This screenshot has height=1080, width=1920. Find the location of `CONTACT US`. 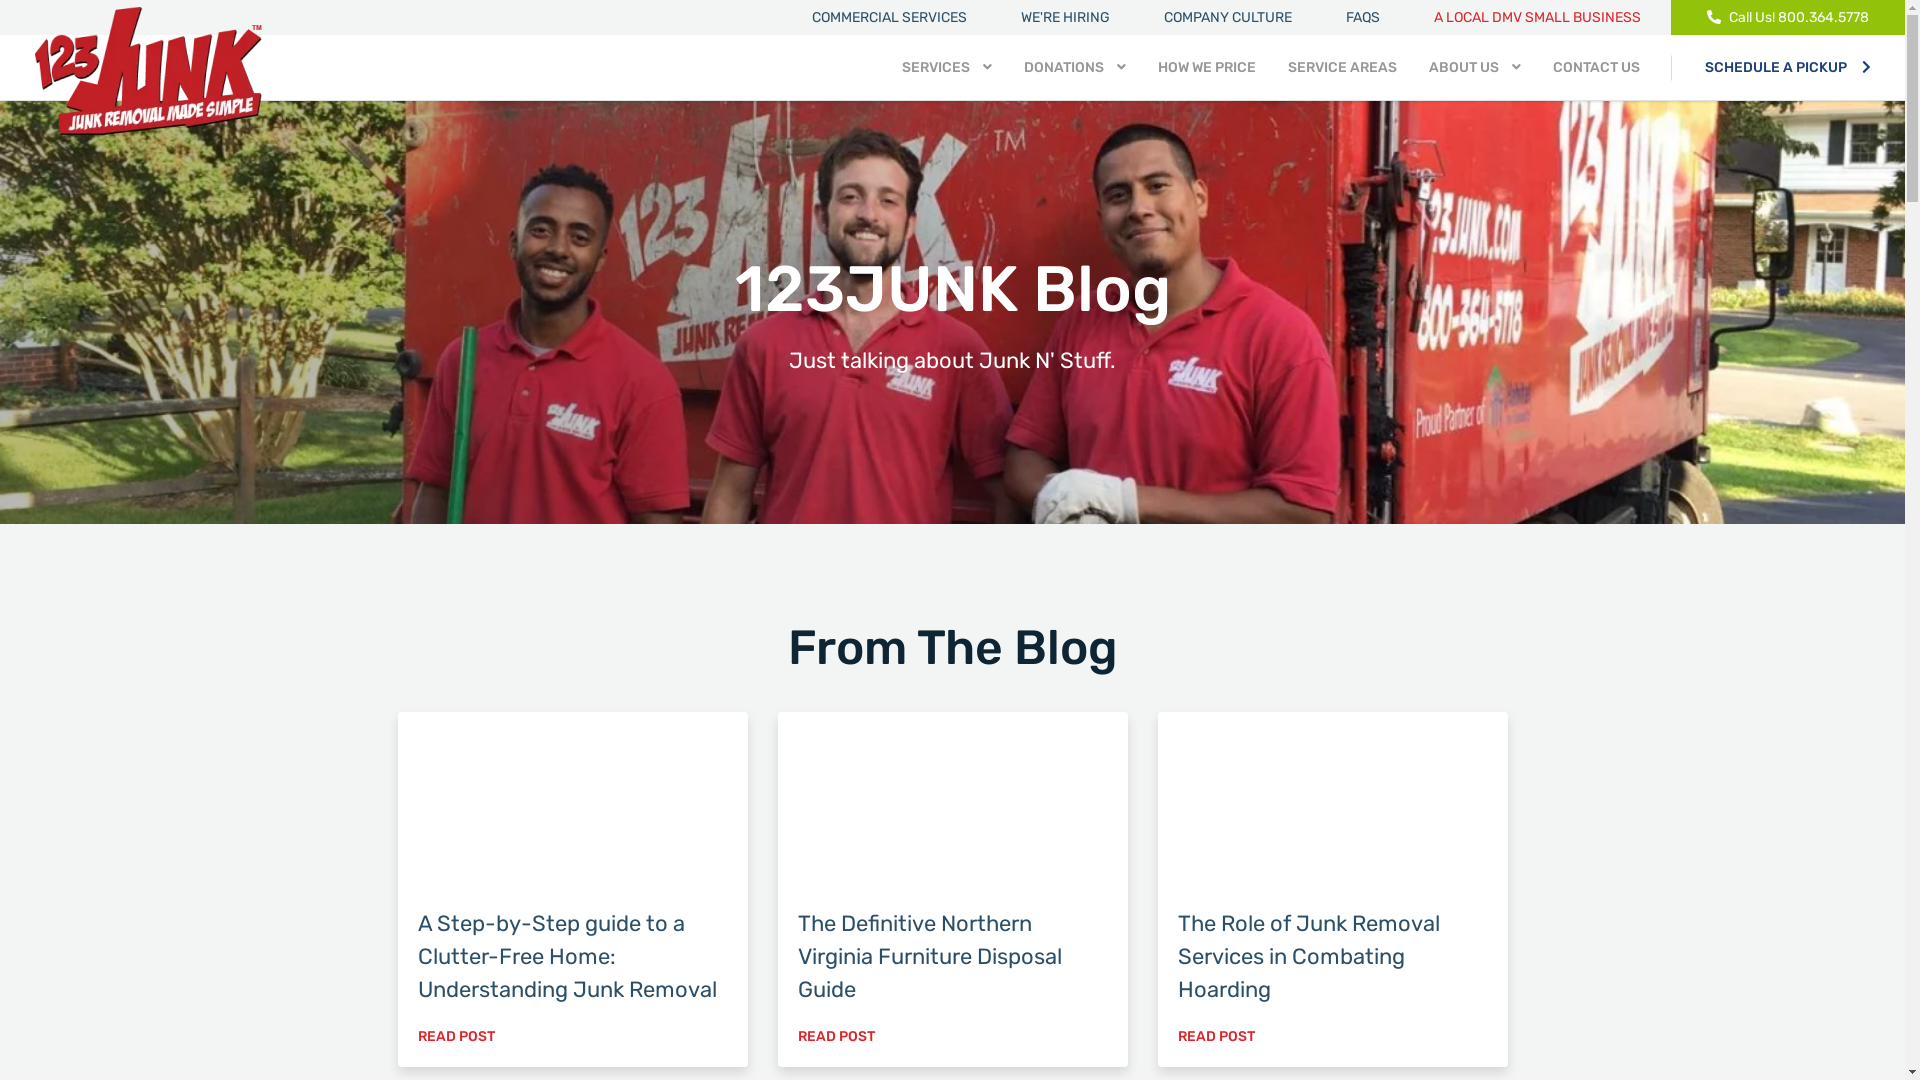

CONTACT US is located at coordinates (1596, 68).